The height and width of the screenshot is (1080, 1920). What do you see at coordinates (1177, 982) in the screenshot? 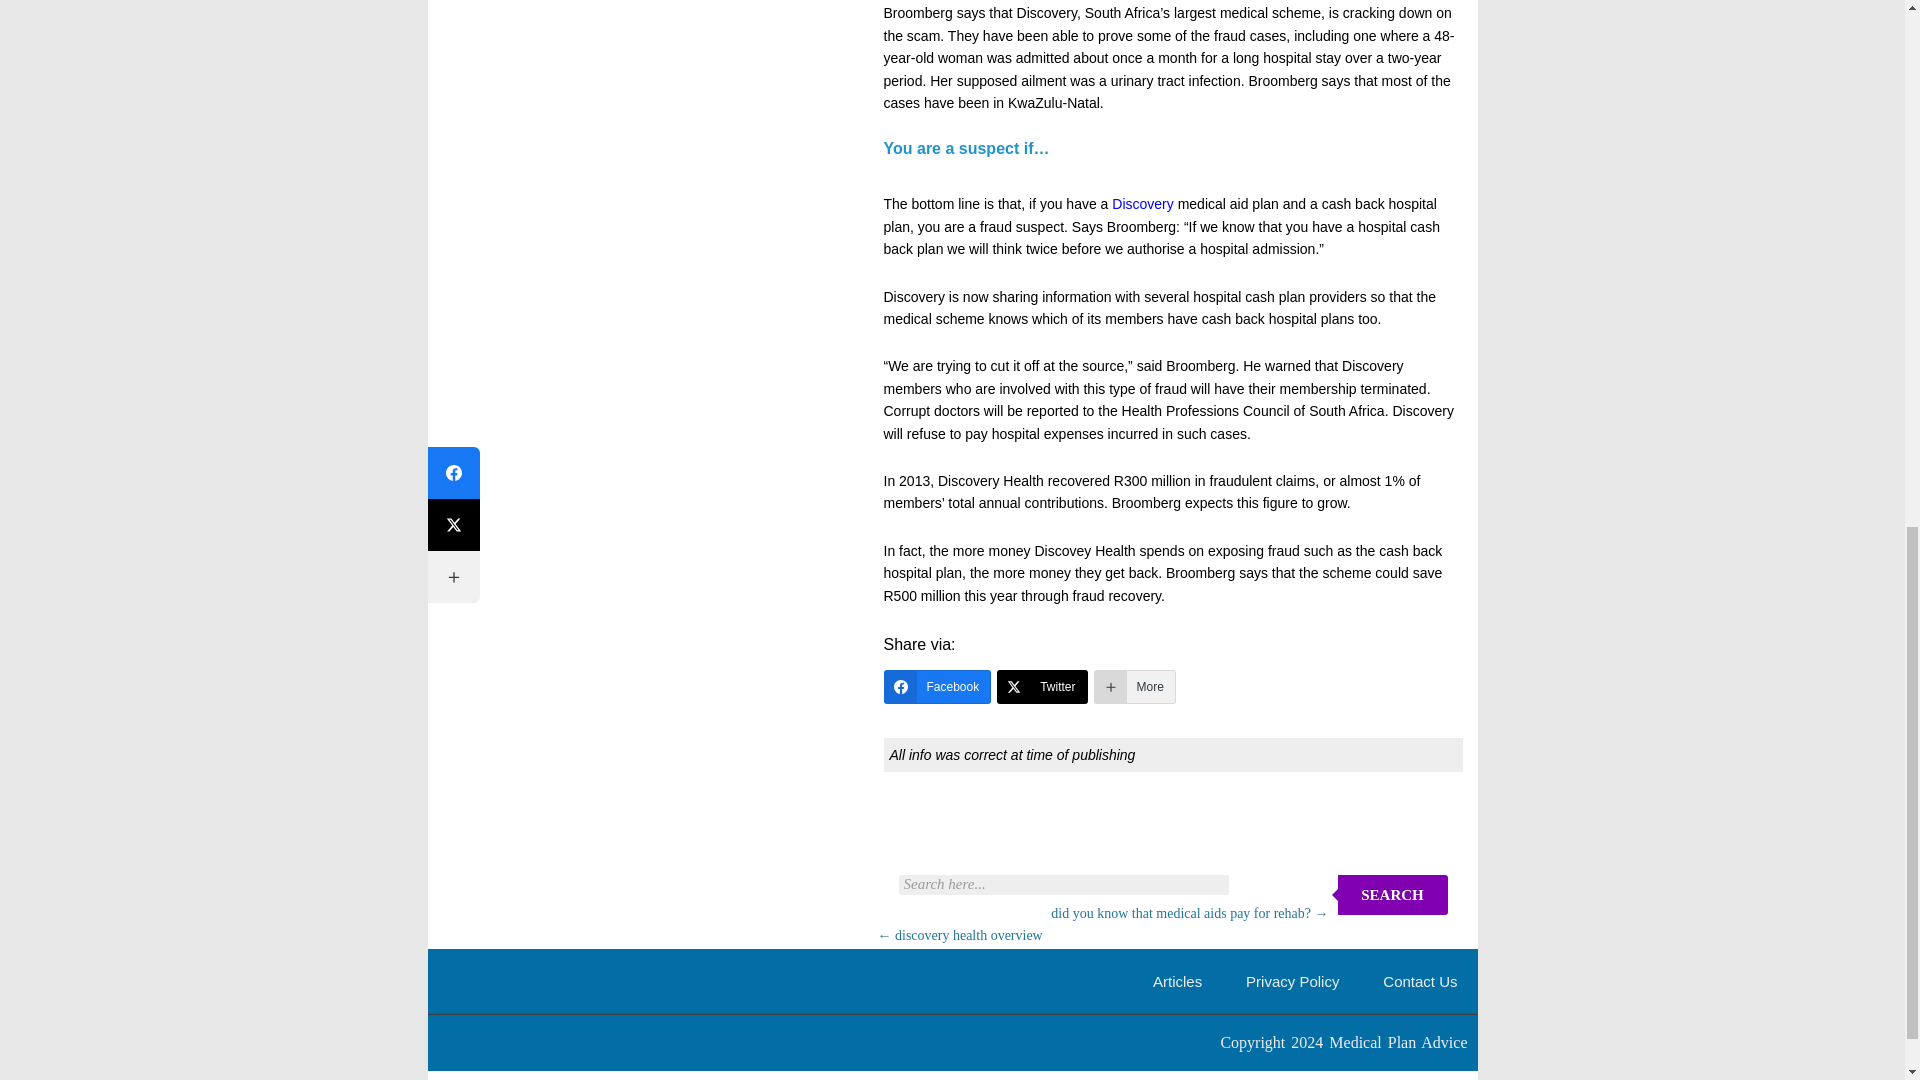
I see `Articles` at bounding box center [1177, 982].